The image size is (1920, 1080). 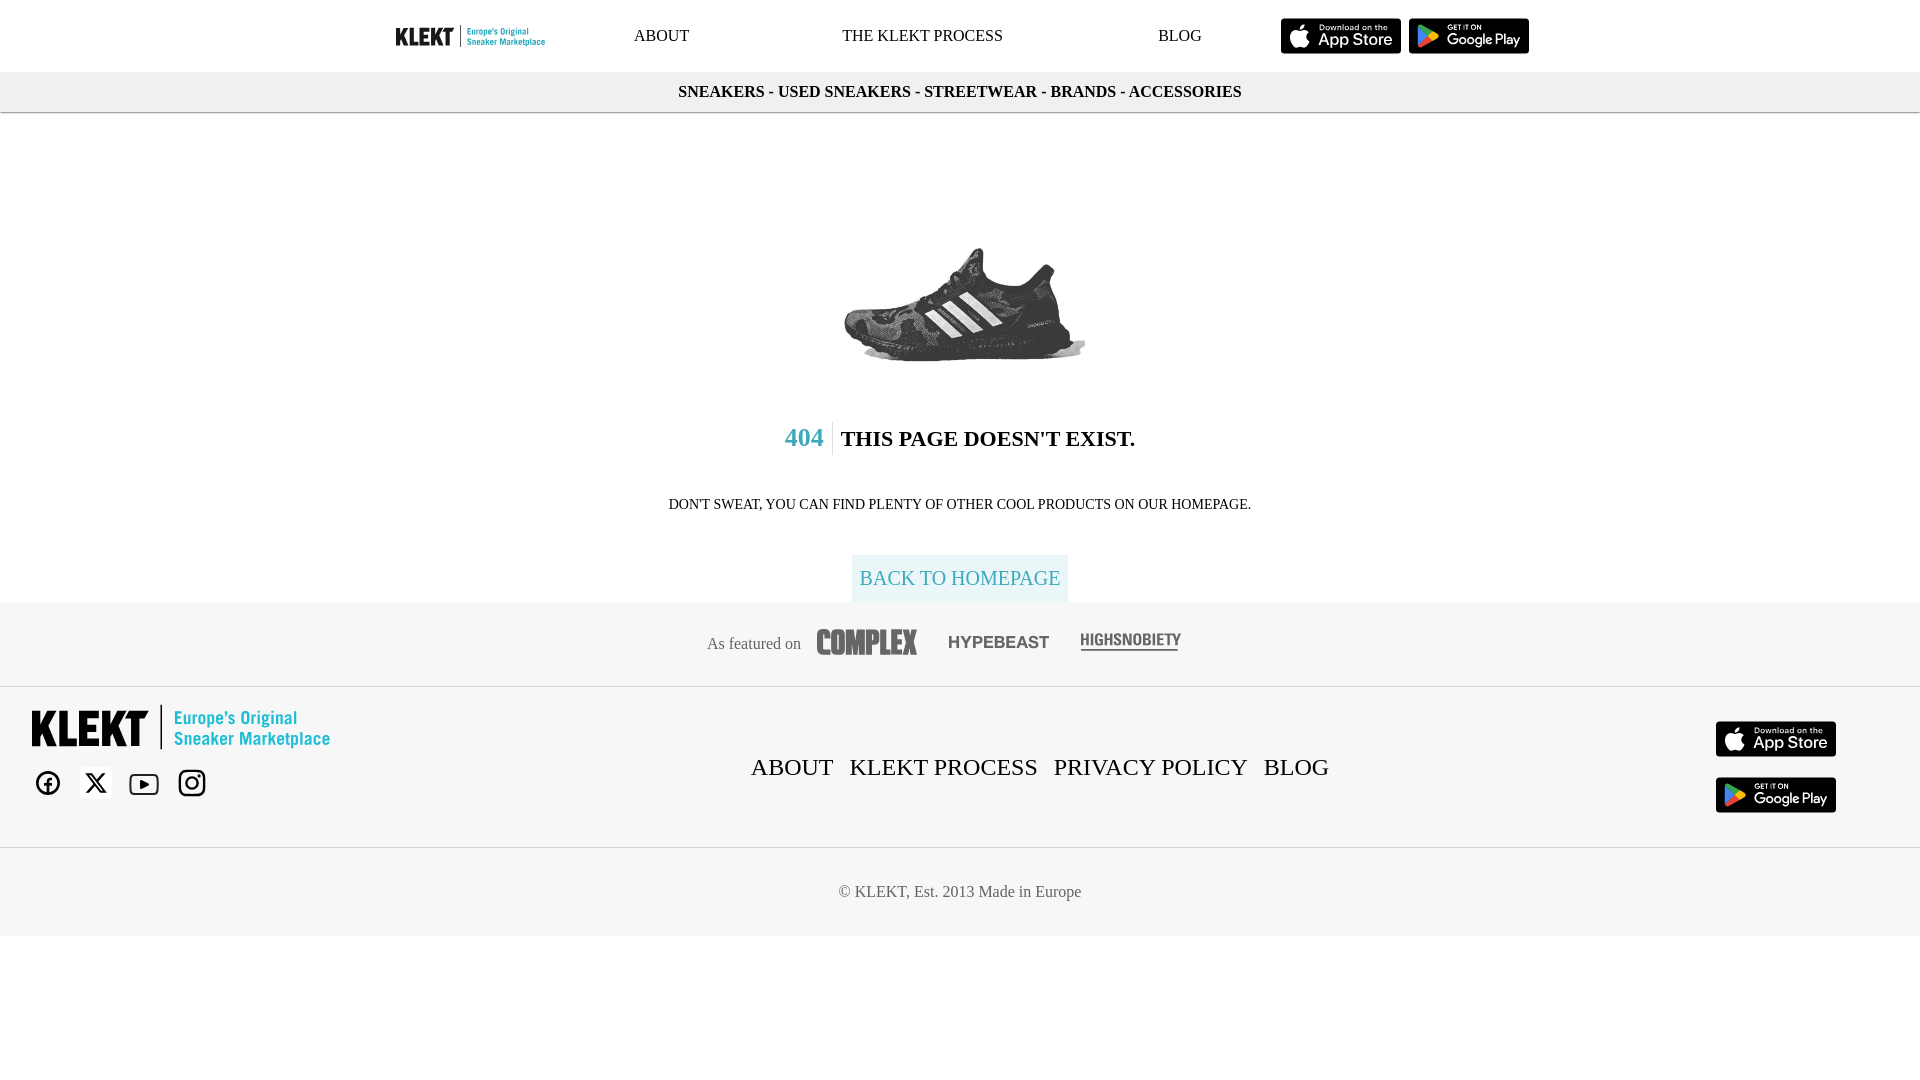 What do you see at coordinates (922, 36) in the screenshot?
I see `THE KLEKT PROCESS` at bounding box center [922, 36].